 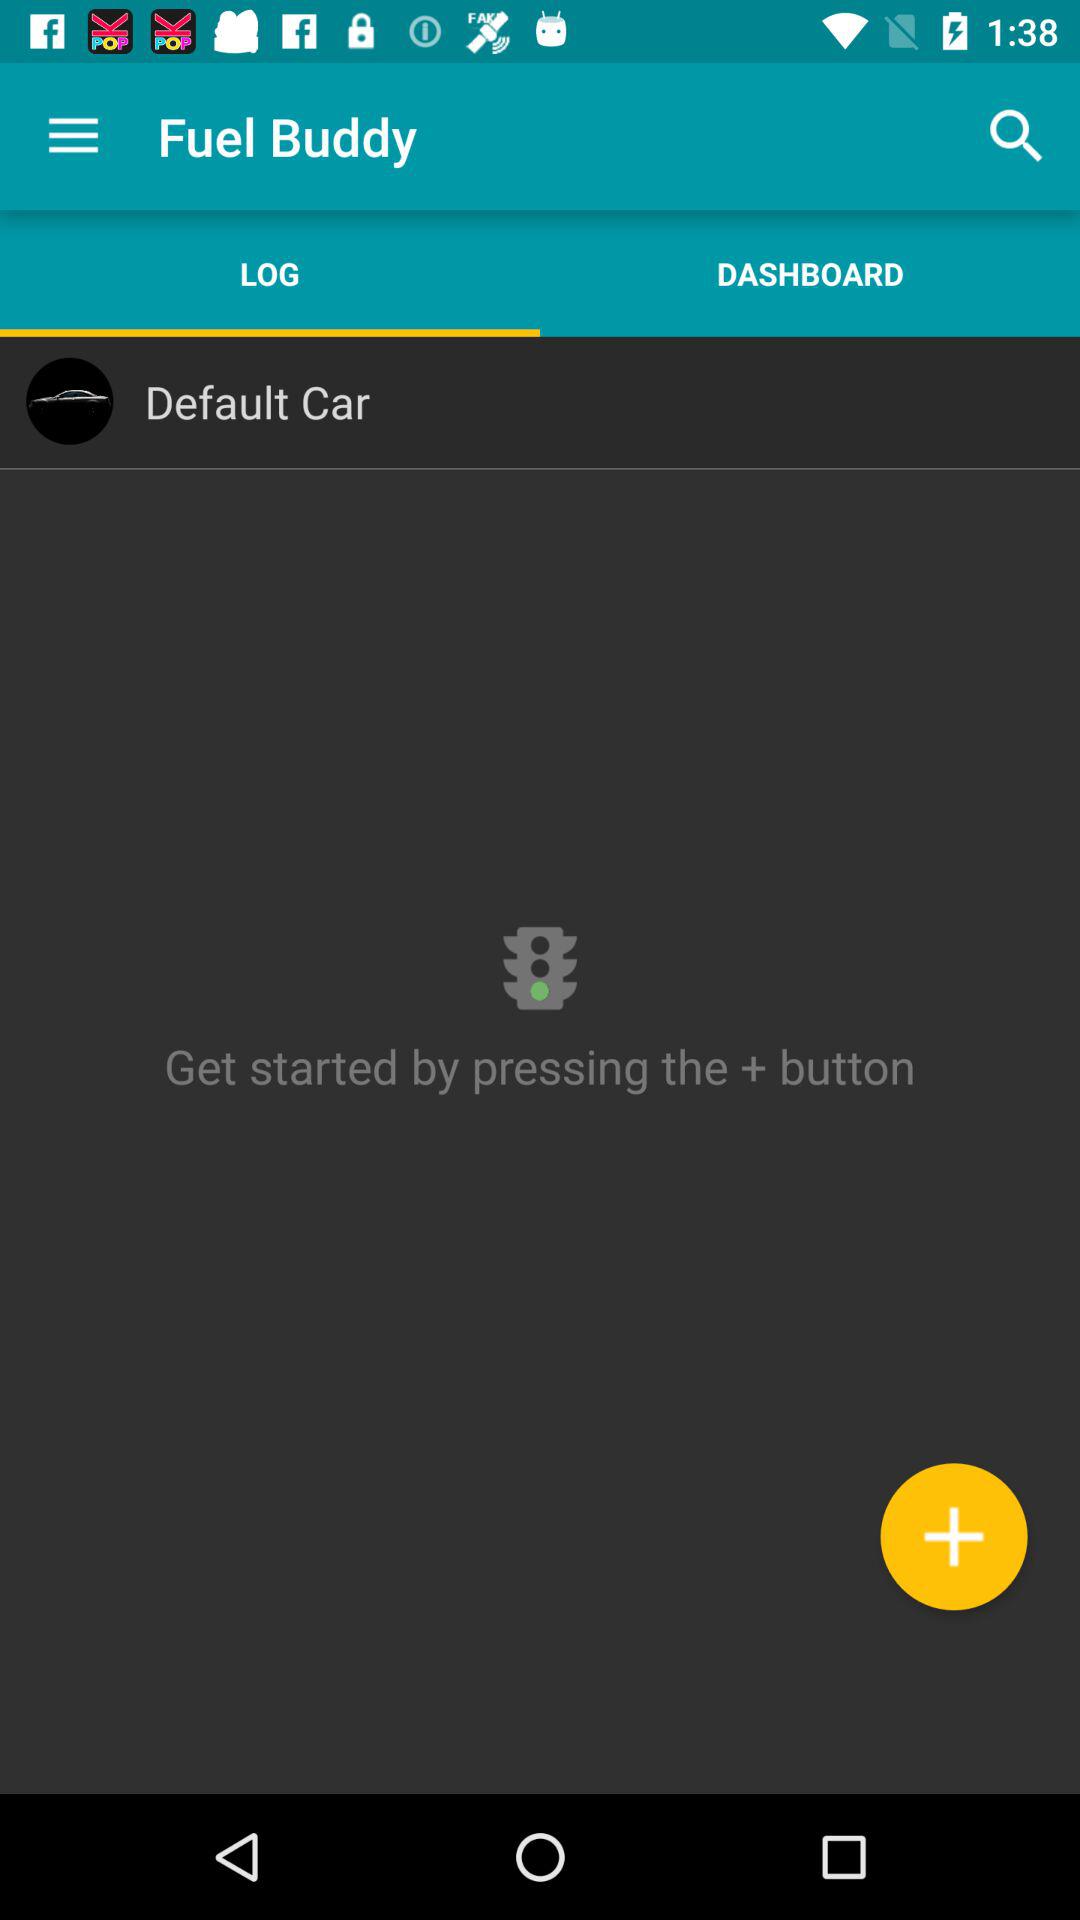 What do you see at coordinates (540, 1066) in the screenshot?
I see `open the app` at bounding box center [540, 1066].